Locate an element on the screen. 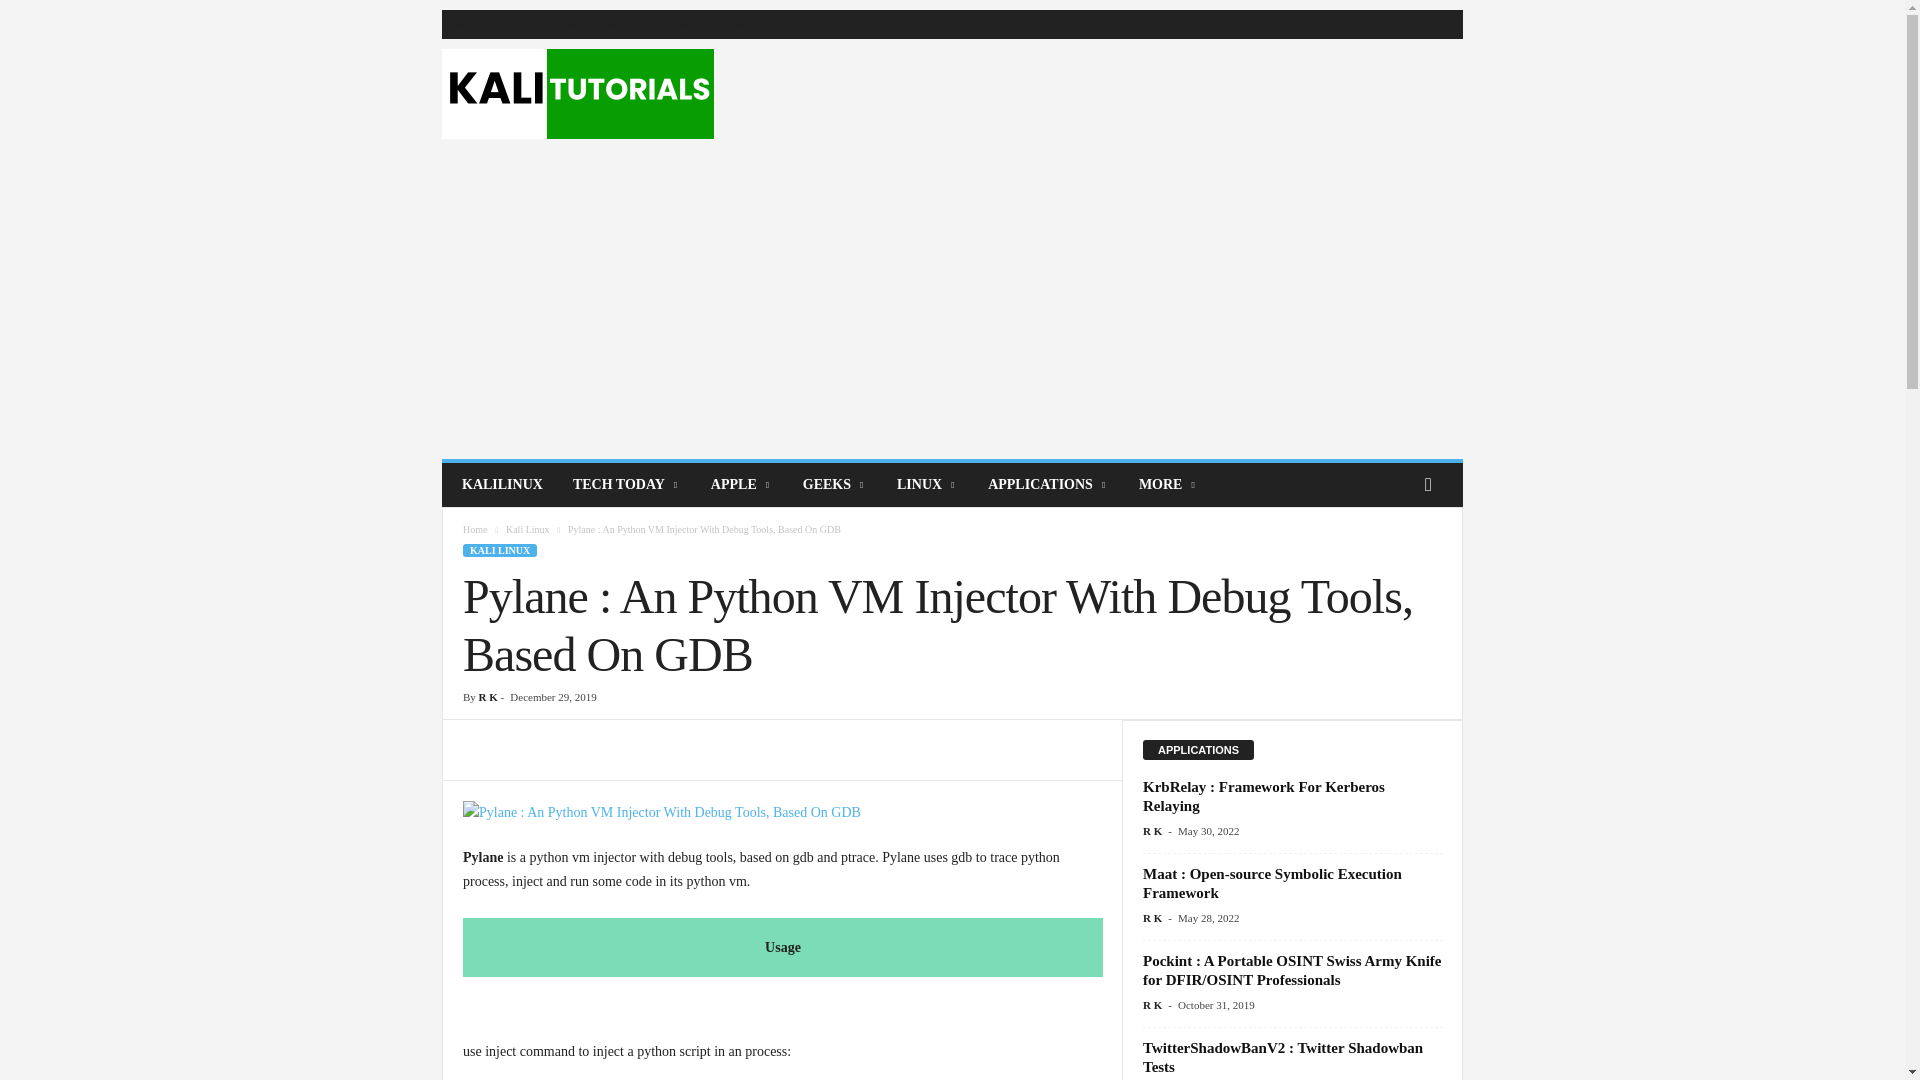 The width and height of the screenshot is (1920, 1080). Guides is located at coordinates (609, 24).